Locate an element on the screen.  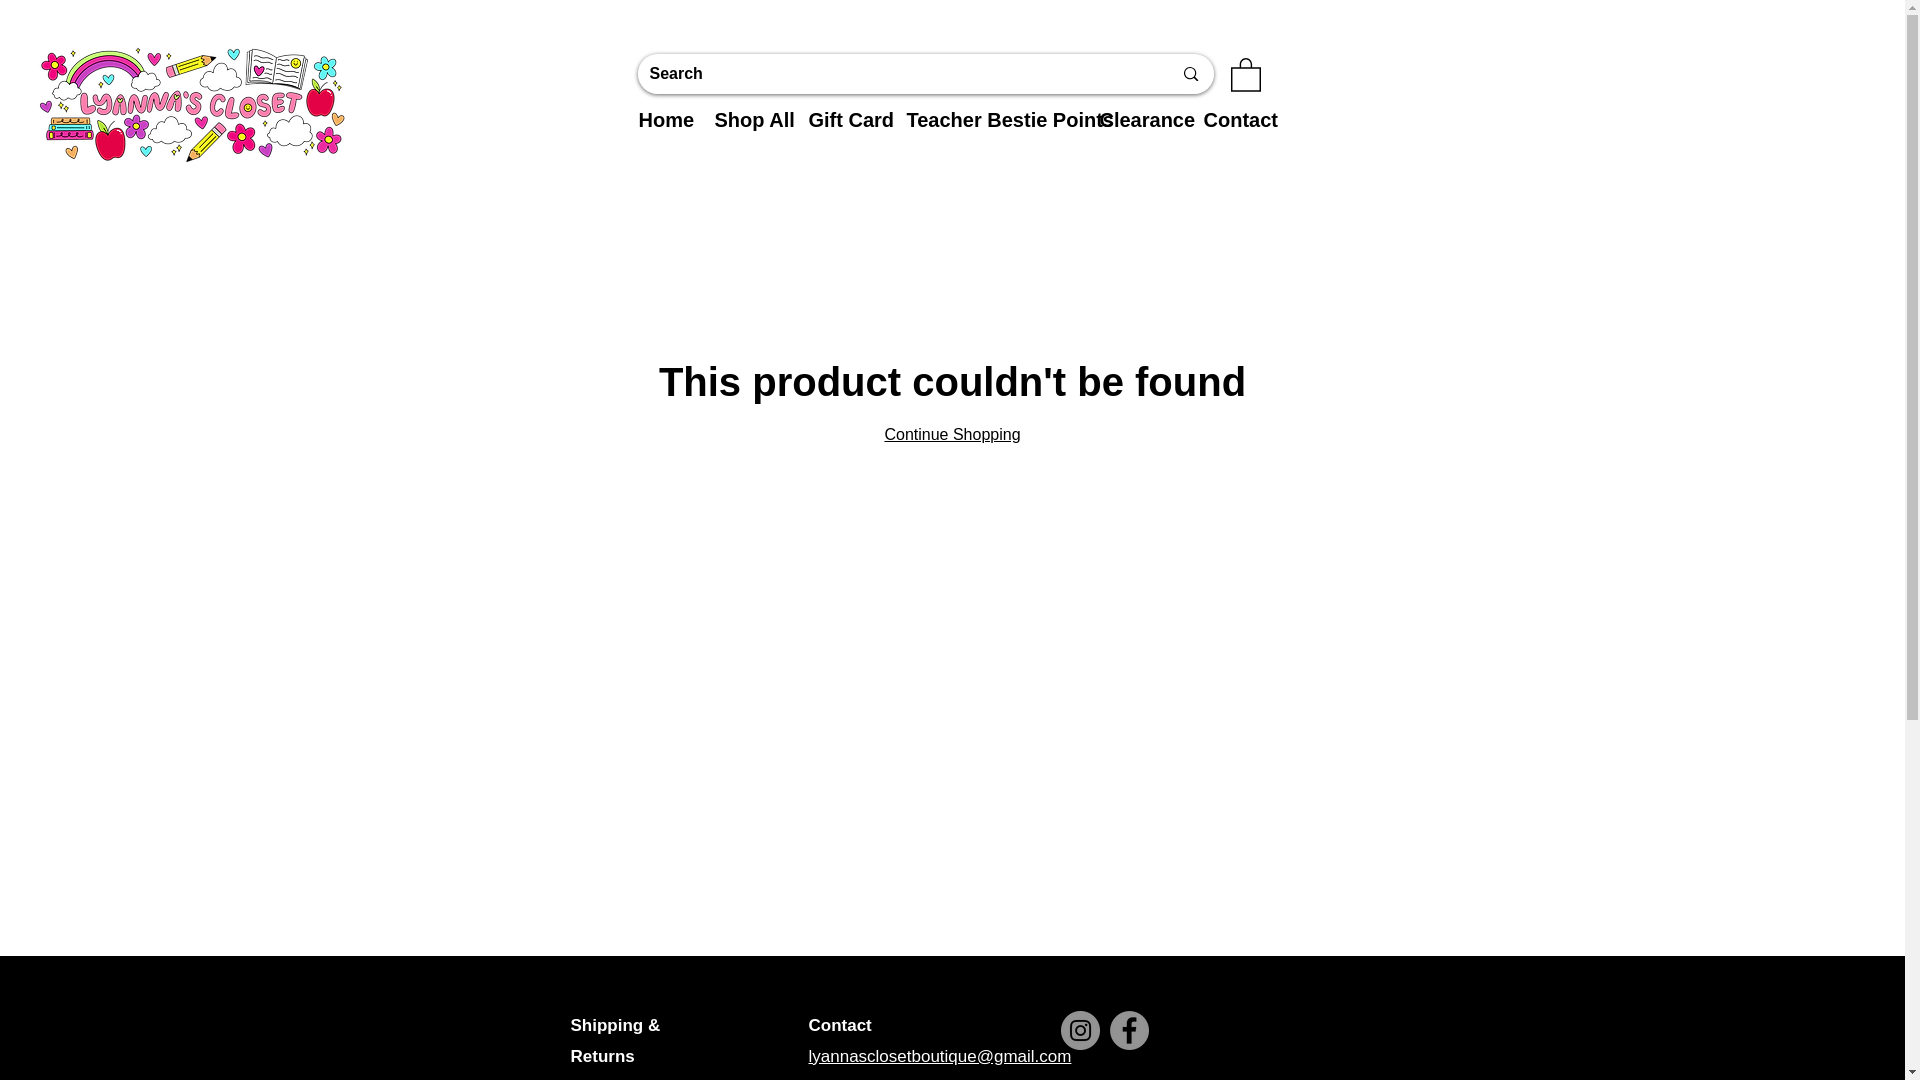
Store Policy is located at coordinates (615, 1078).